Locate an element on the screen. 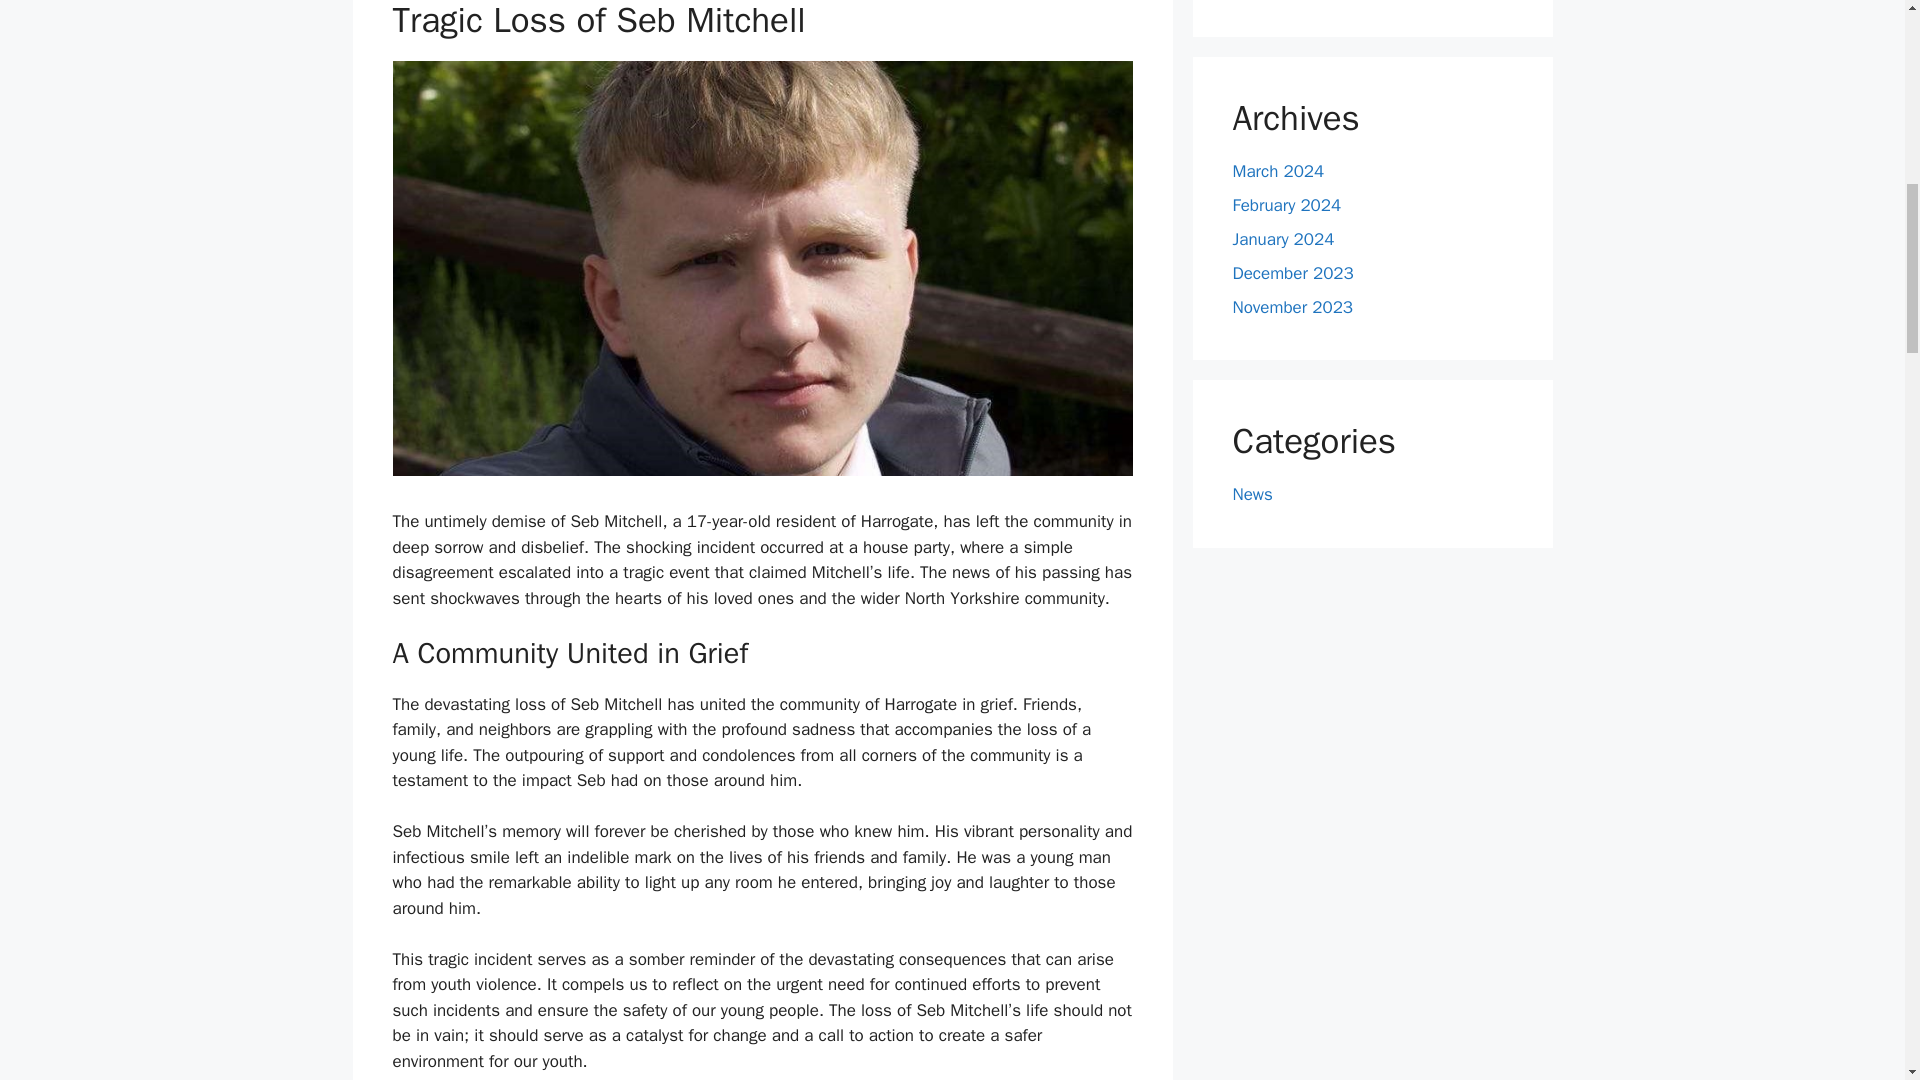  November 2023 is located at coordinates (1292, 307).